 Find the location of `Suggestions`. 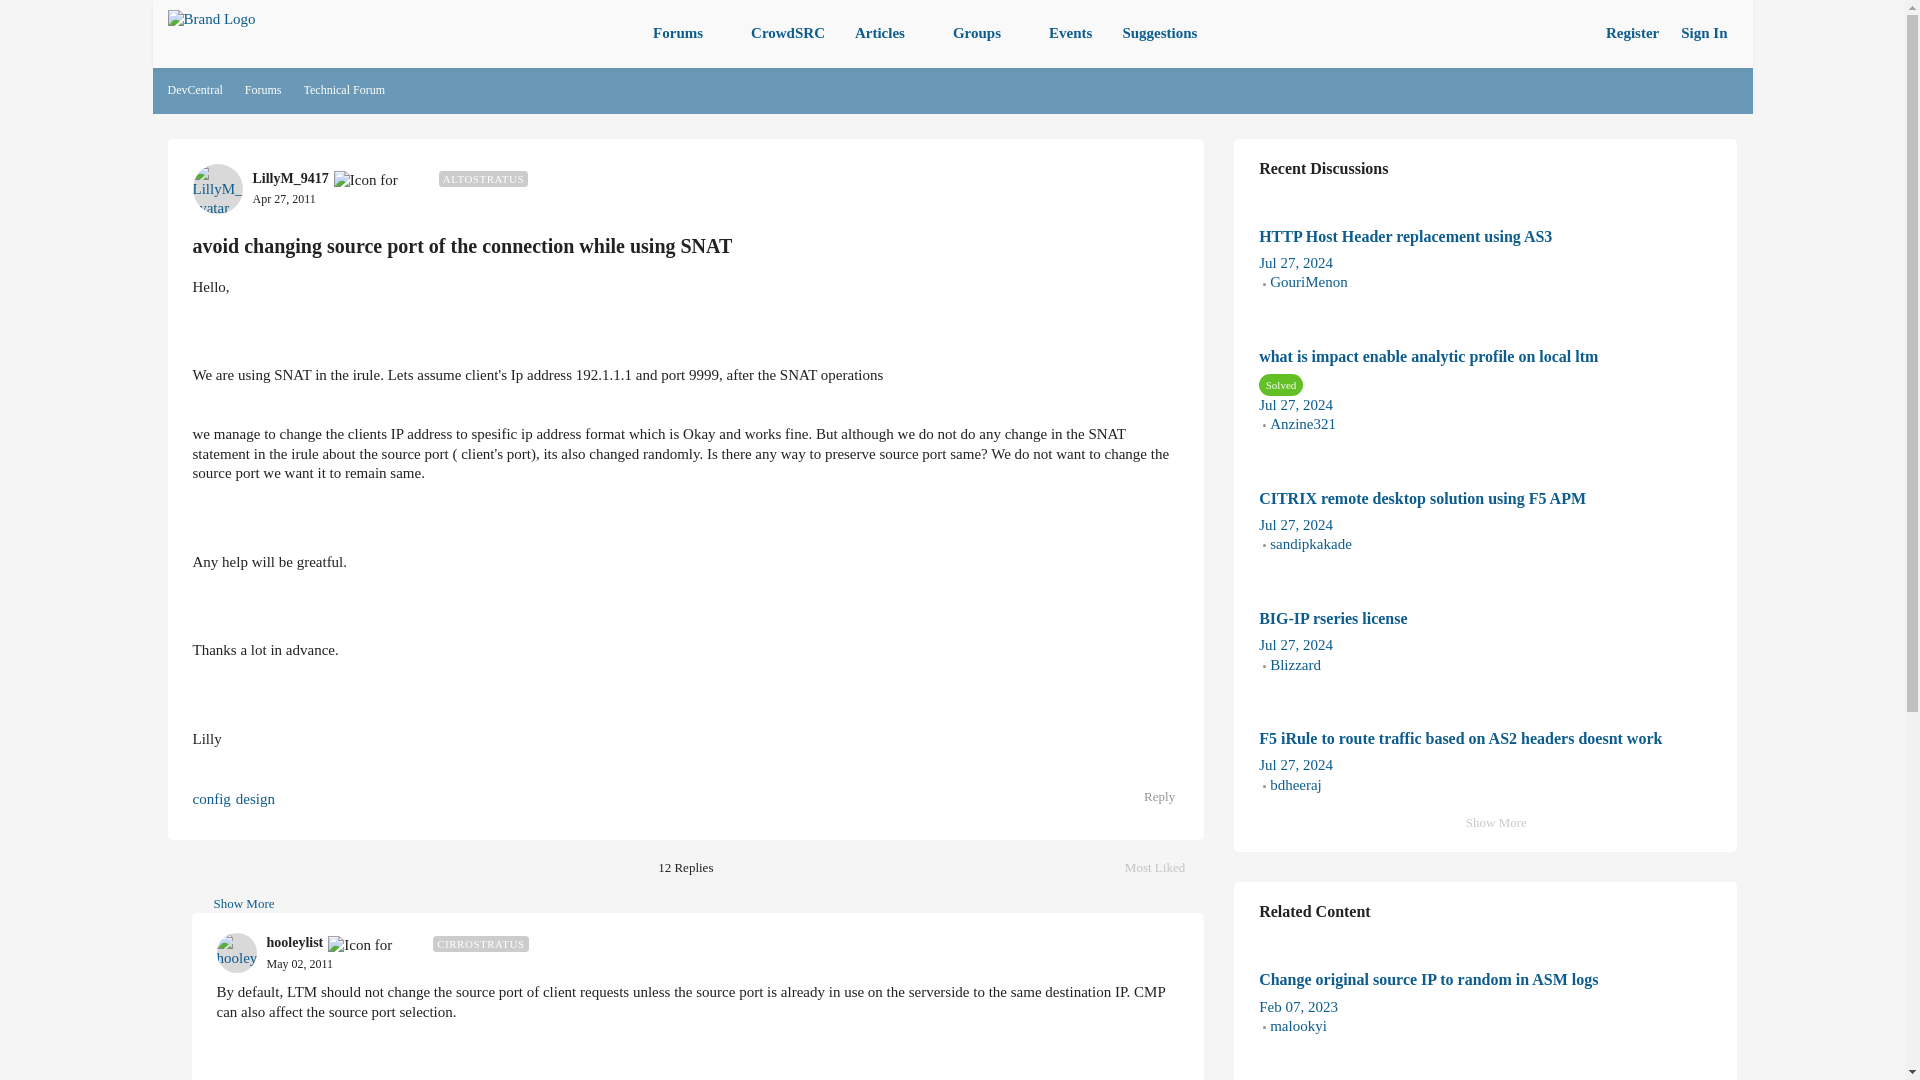

Suggestions is located at coordinates (1159, 34).